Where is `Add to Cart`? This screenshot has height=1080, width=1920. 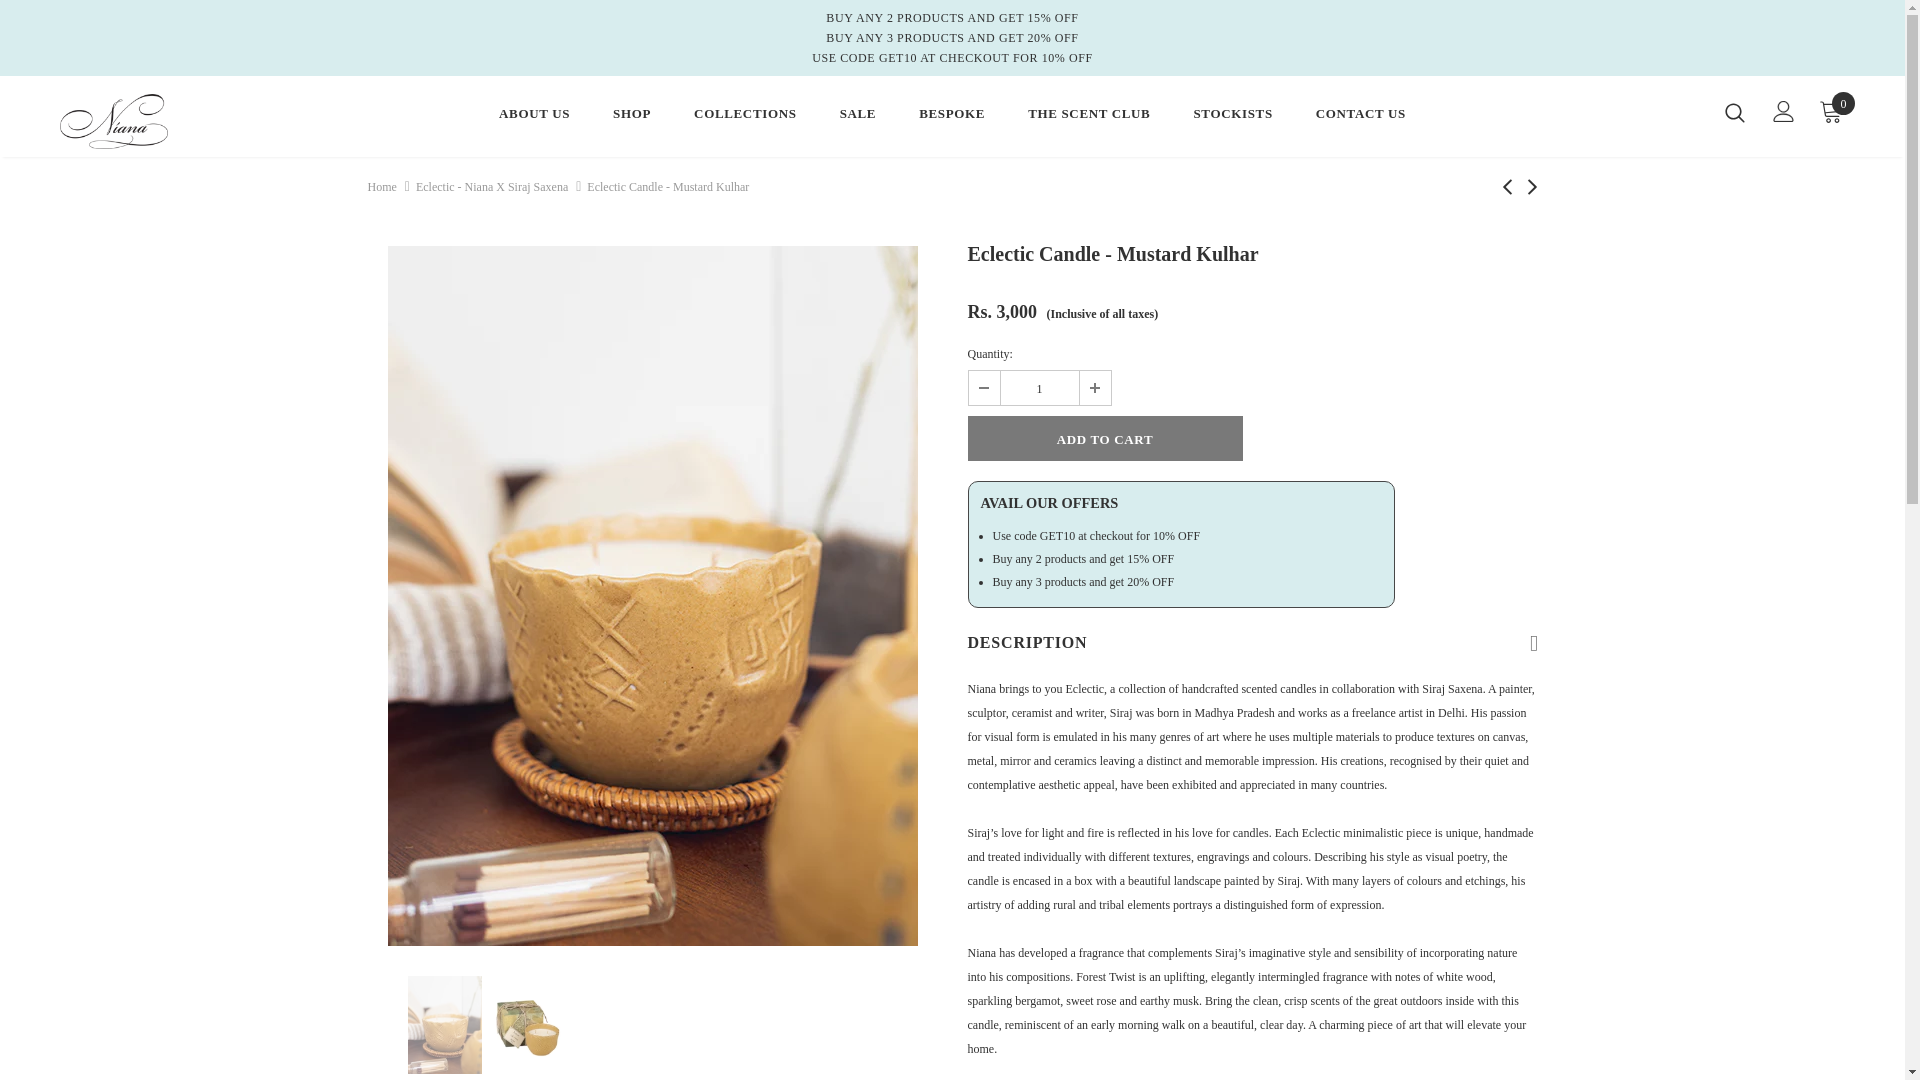
Add to Cart is located at coordinates (1104, 438).